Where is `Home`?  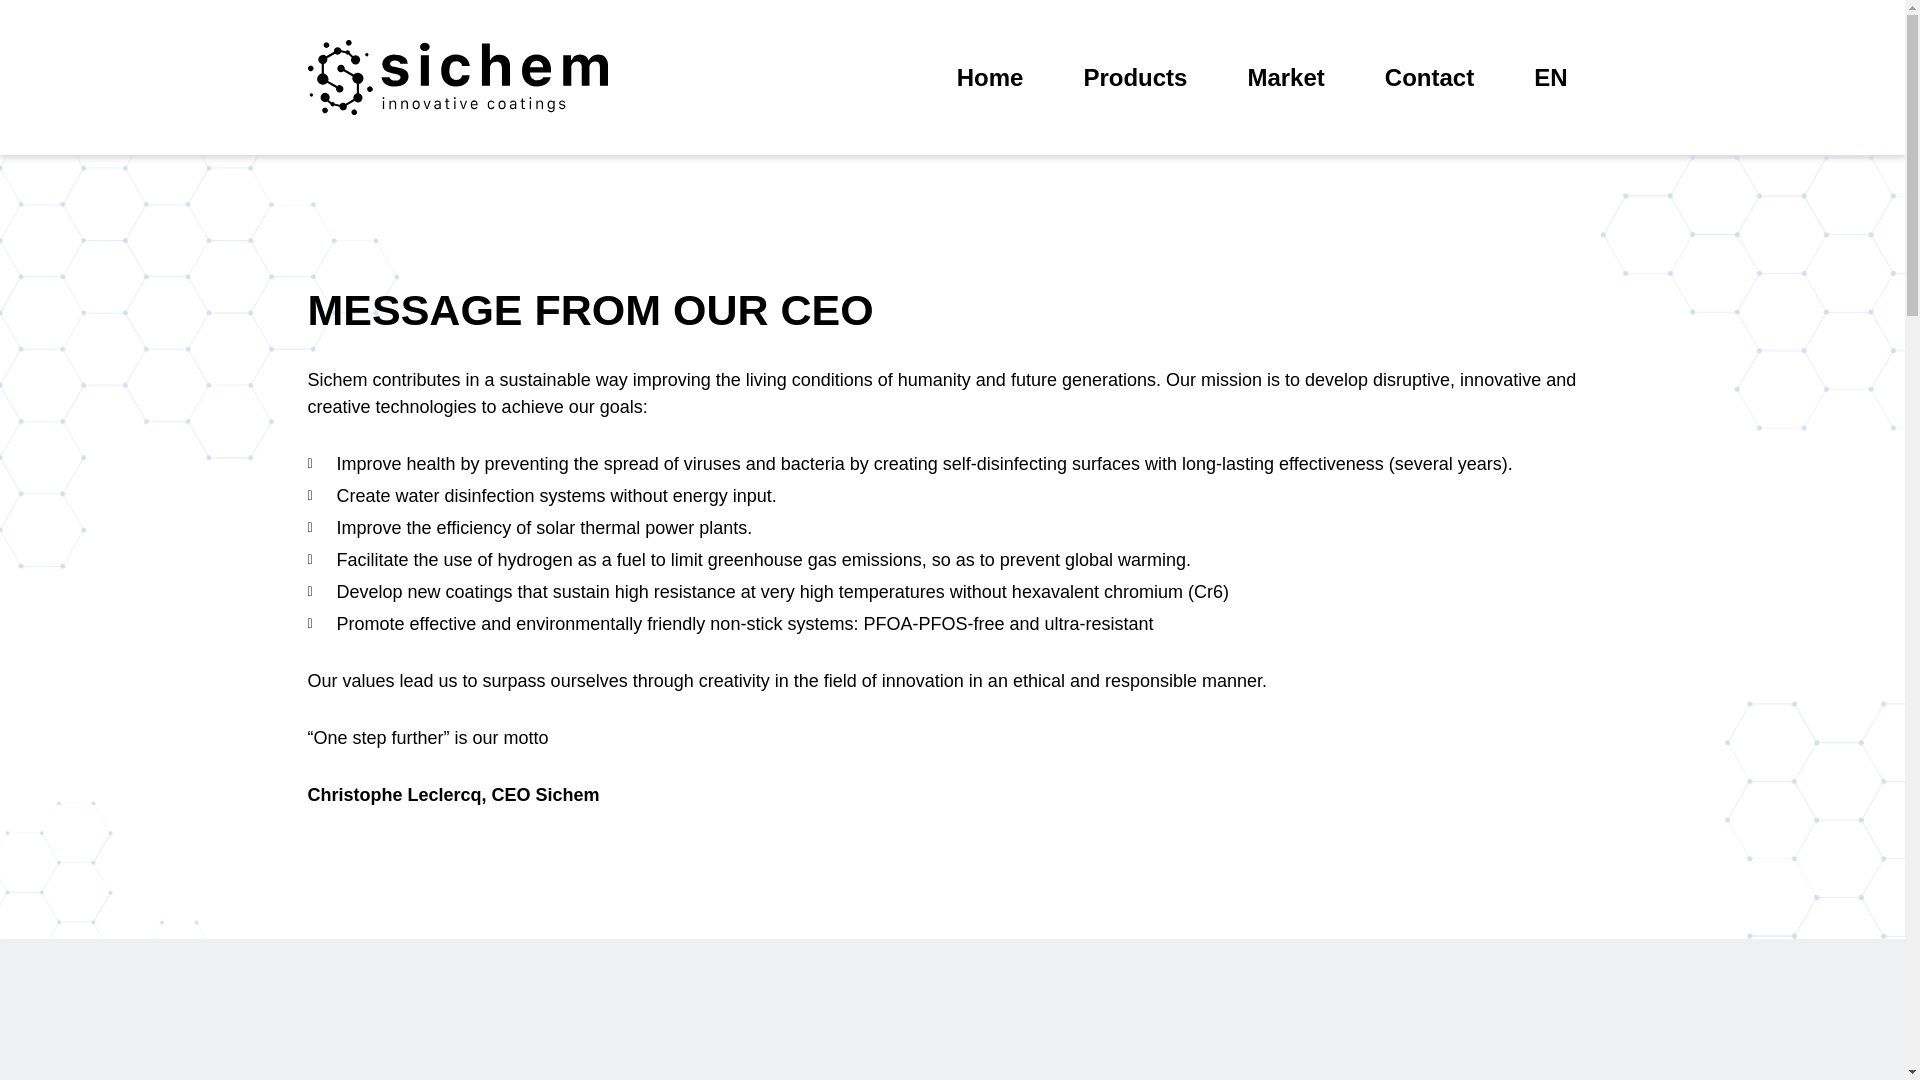
Home is located at coordinates (990, 78).